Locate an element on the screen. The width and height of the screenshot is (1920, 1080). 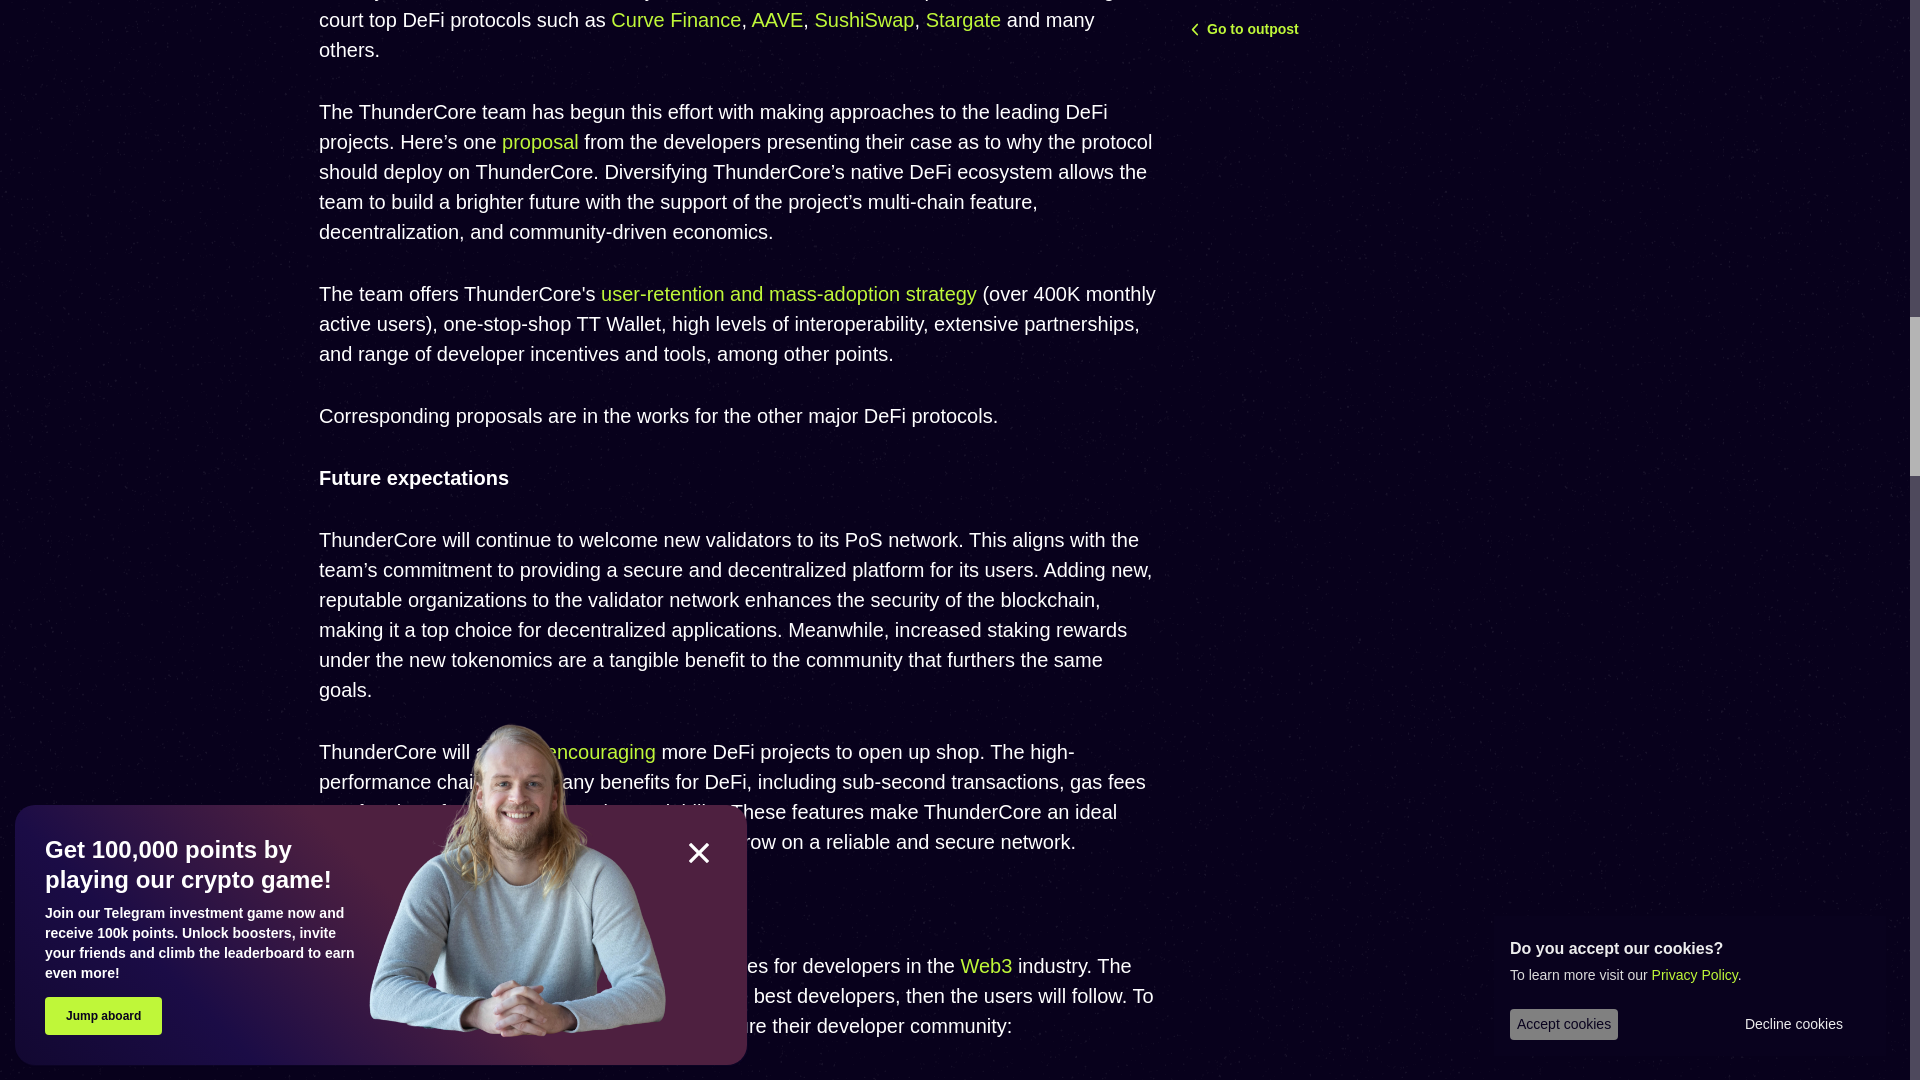
Stargate is located at coordinates (964, 20).